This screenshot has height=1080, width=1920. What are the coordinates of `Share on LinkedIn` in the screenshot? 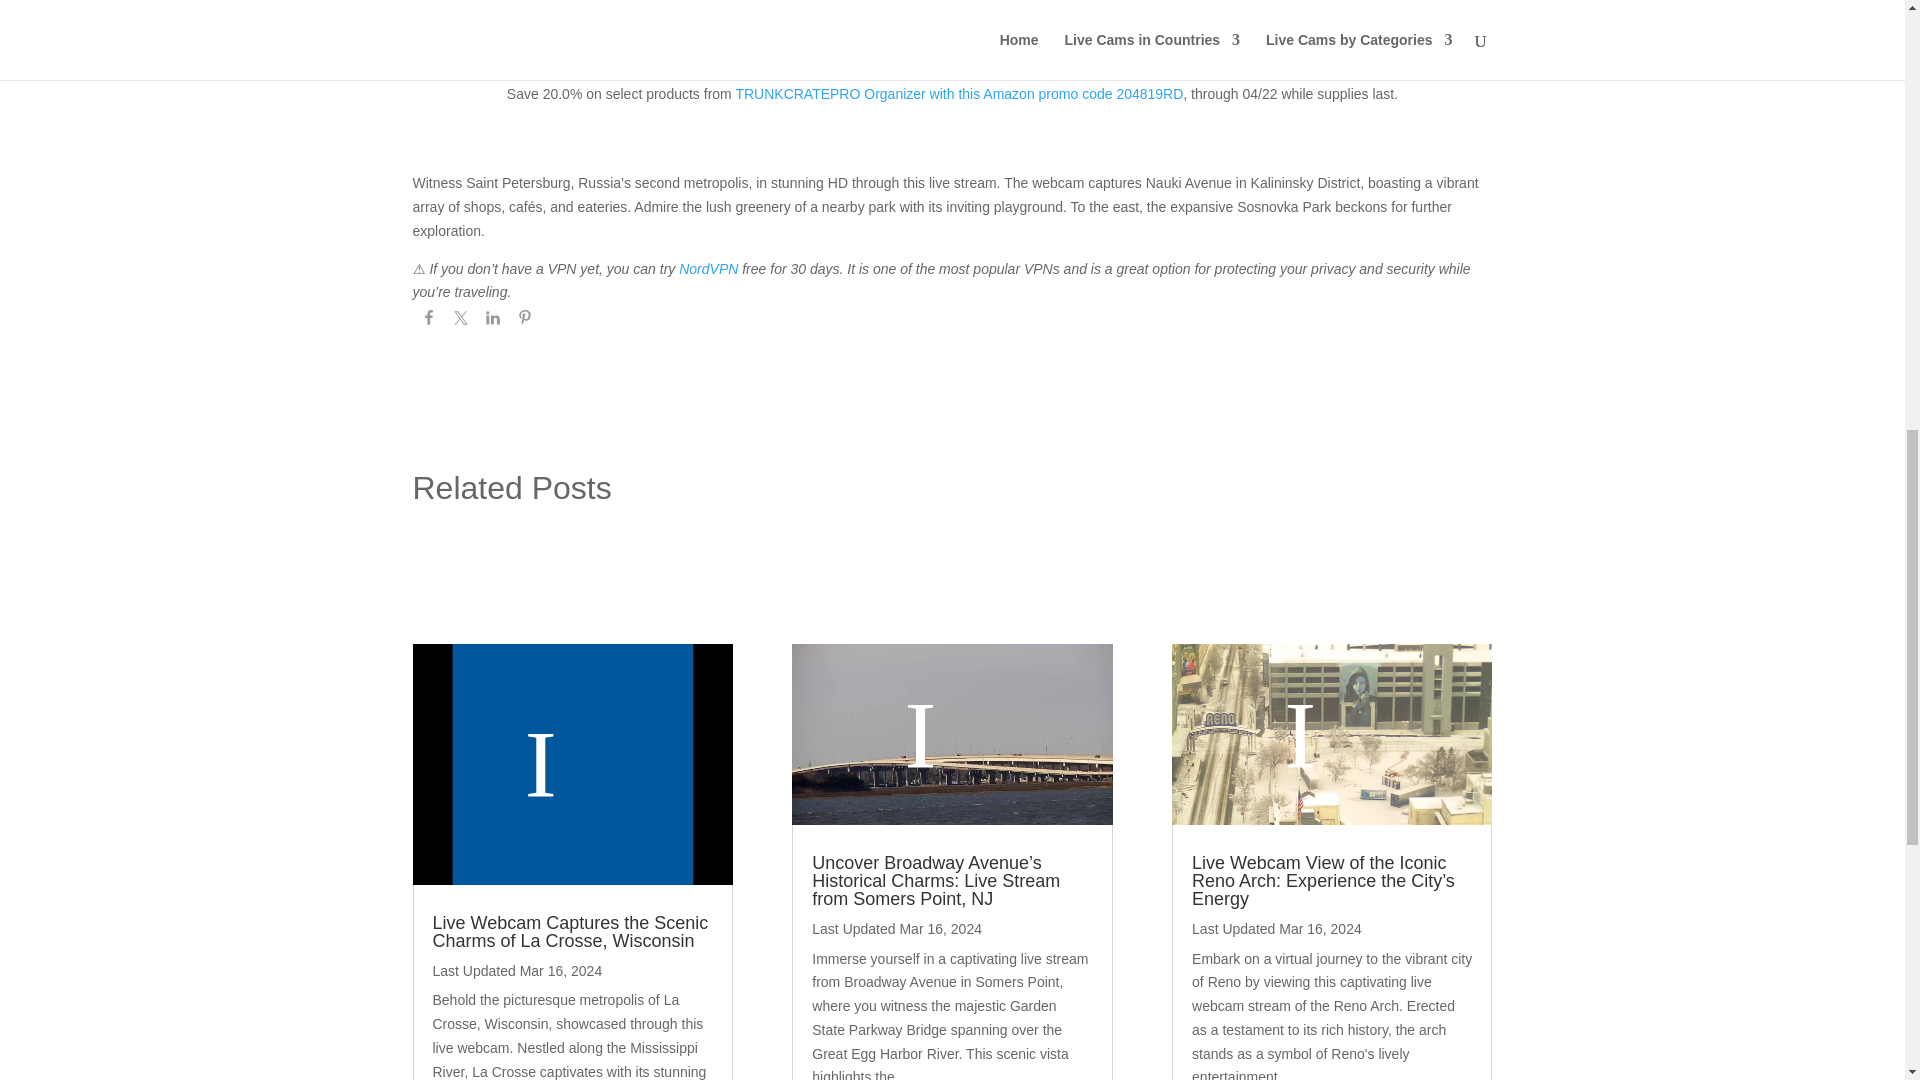 It's located at (492, 320).